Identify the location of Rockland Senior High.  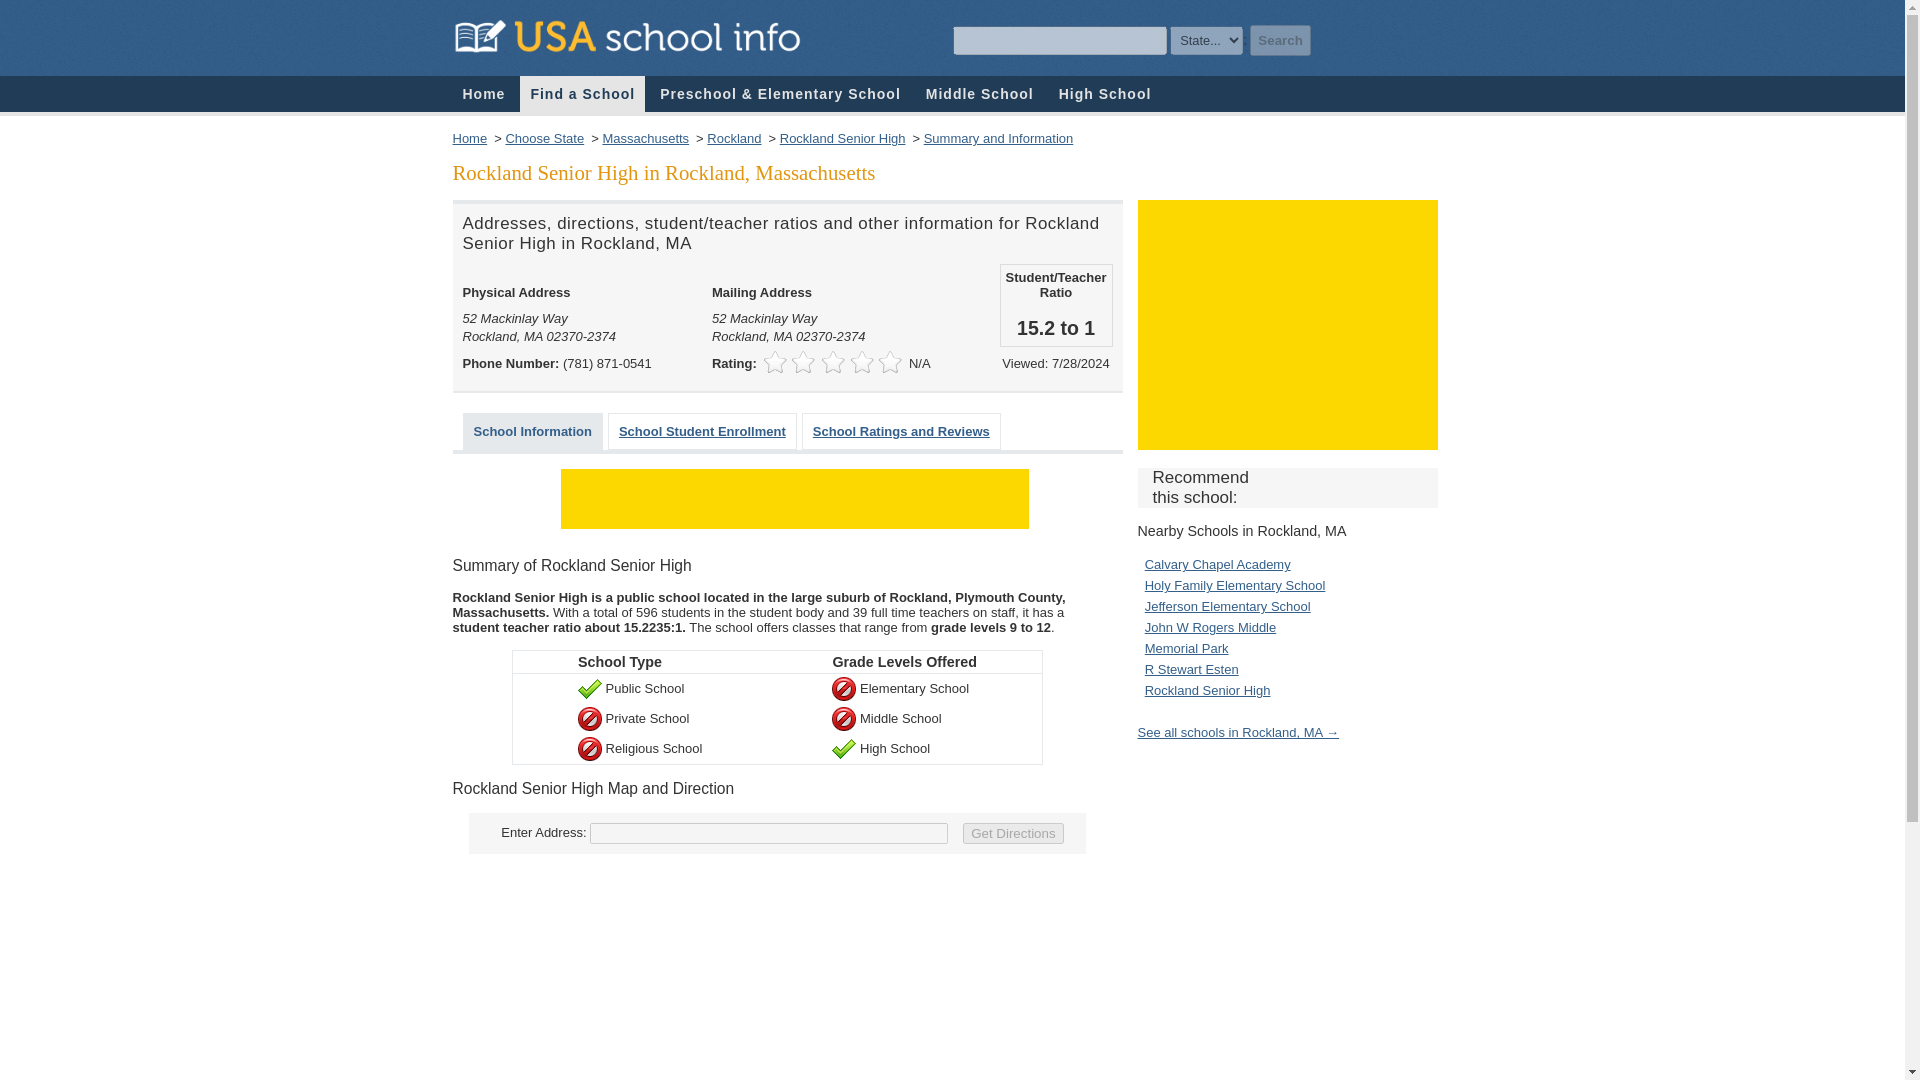
(1208, 690).